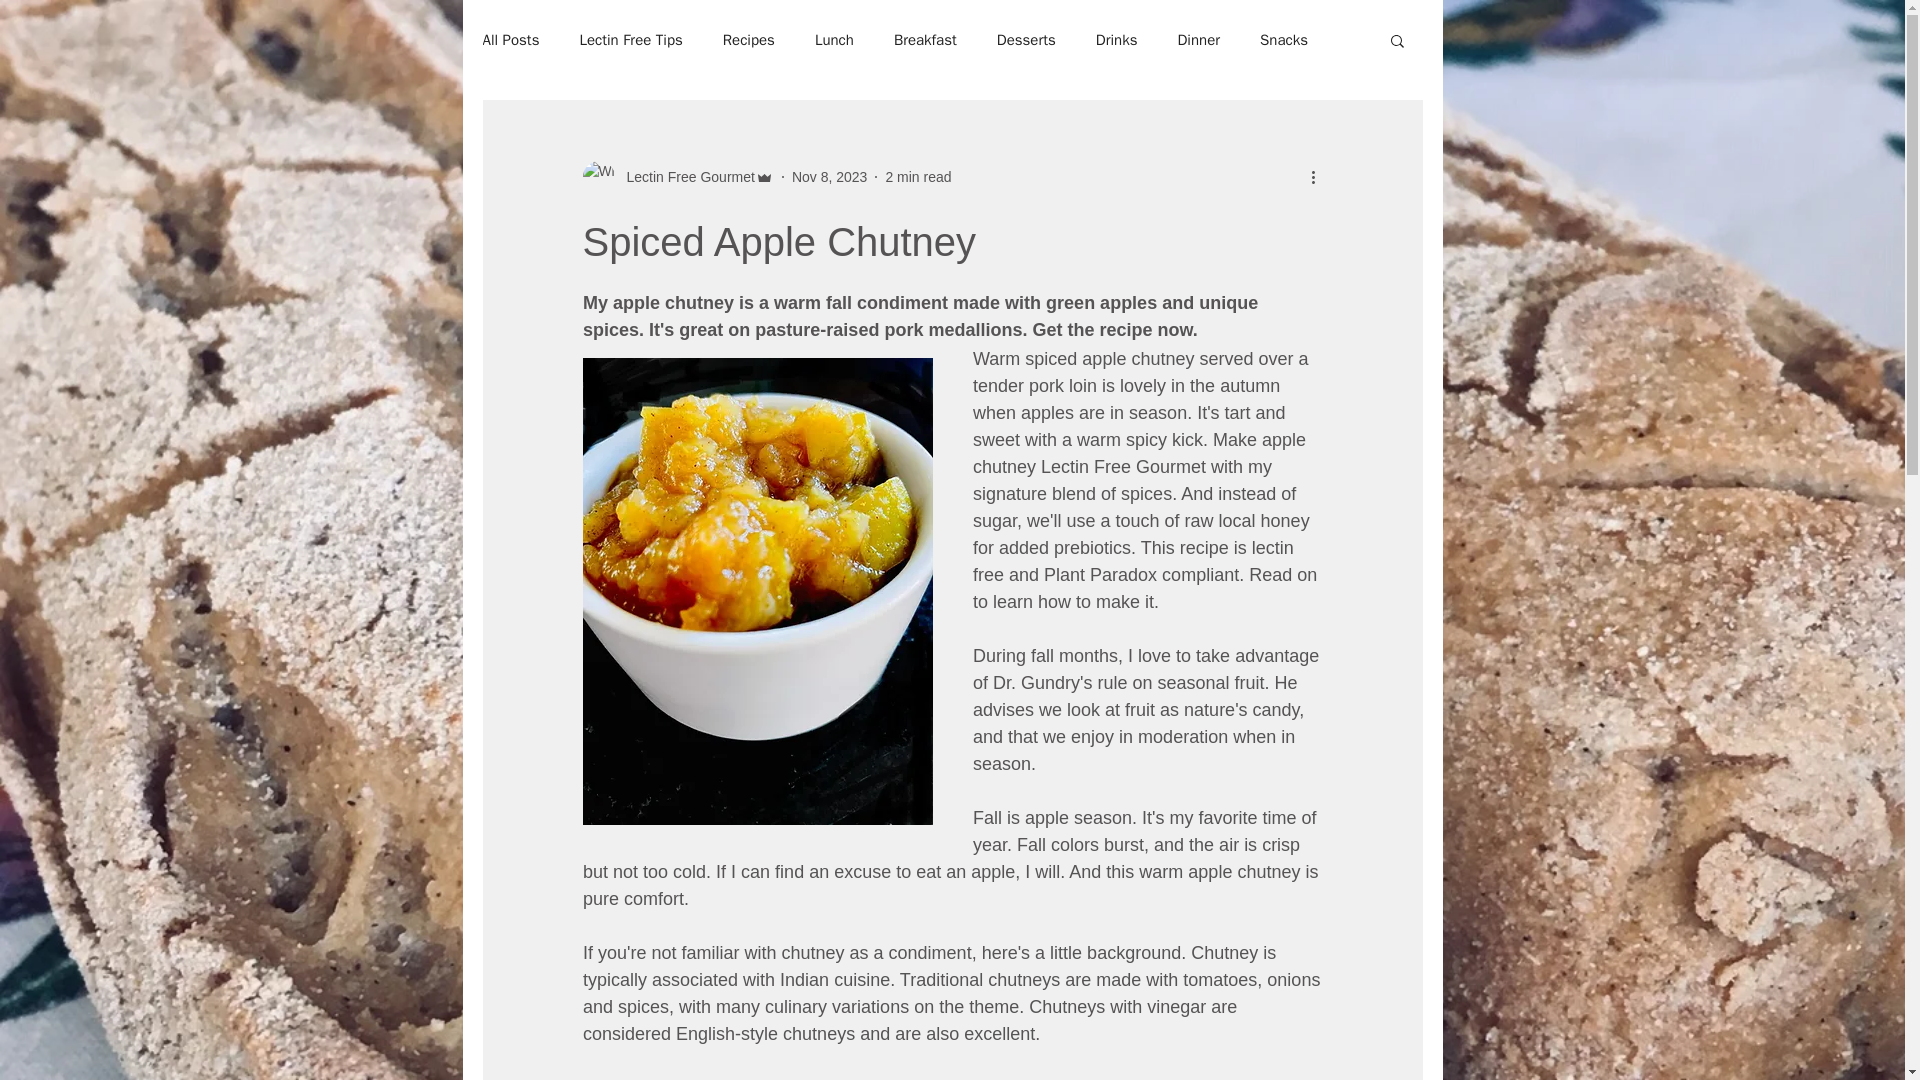 Image resolution: width=1920 pixels, height=1080 pixels. Describe the element at coordinates (1283, 39) in the screenshot. I see `Snacks` at that location.